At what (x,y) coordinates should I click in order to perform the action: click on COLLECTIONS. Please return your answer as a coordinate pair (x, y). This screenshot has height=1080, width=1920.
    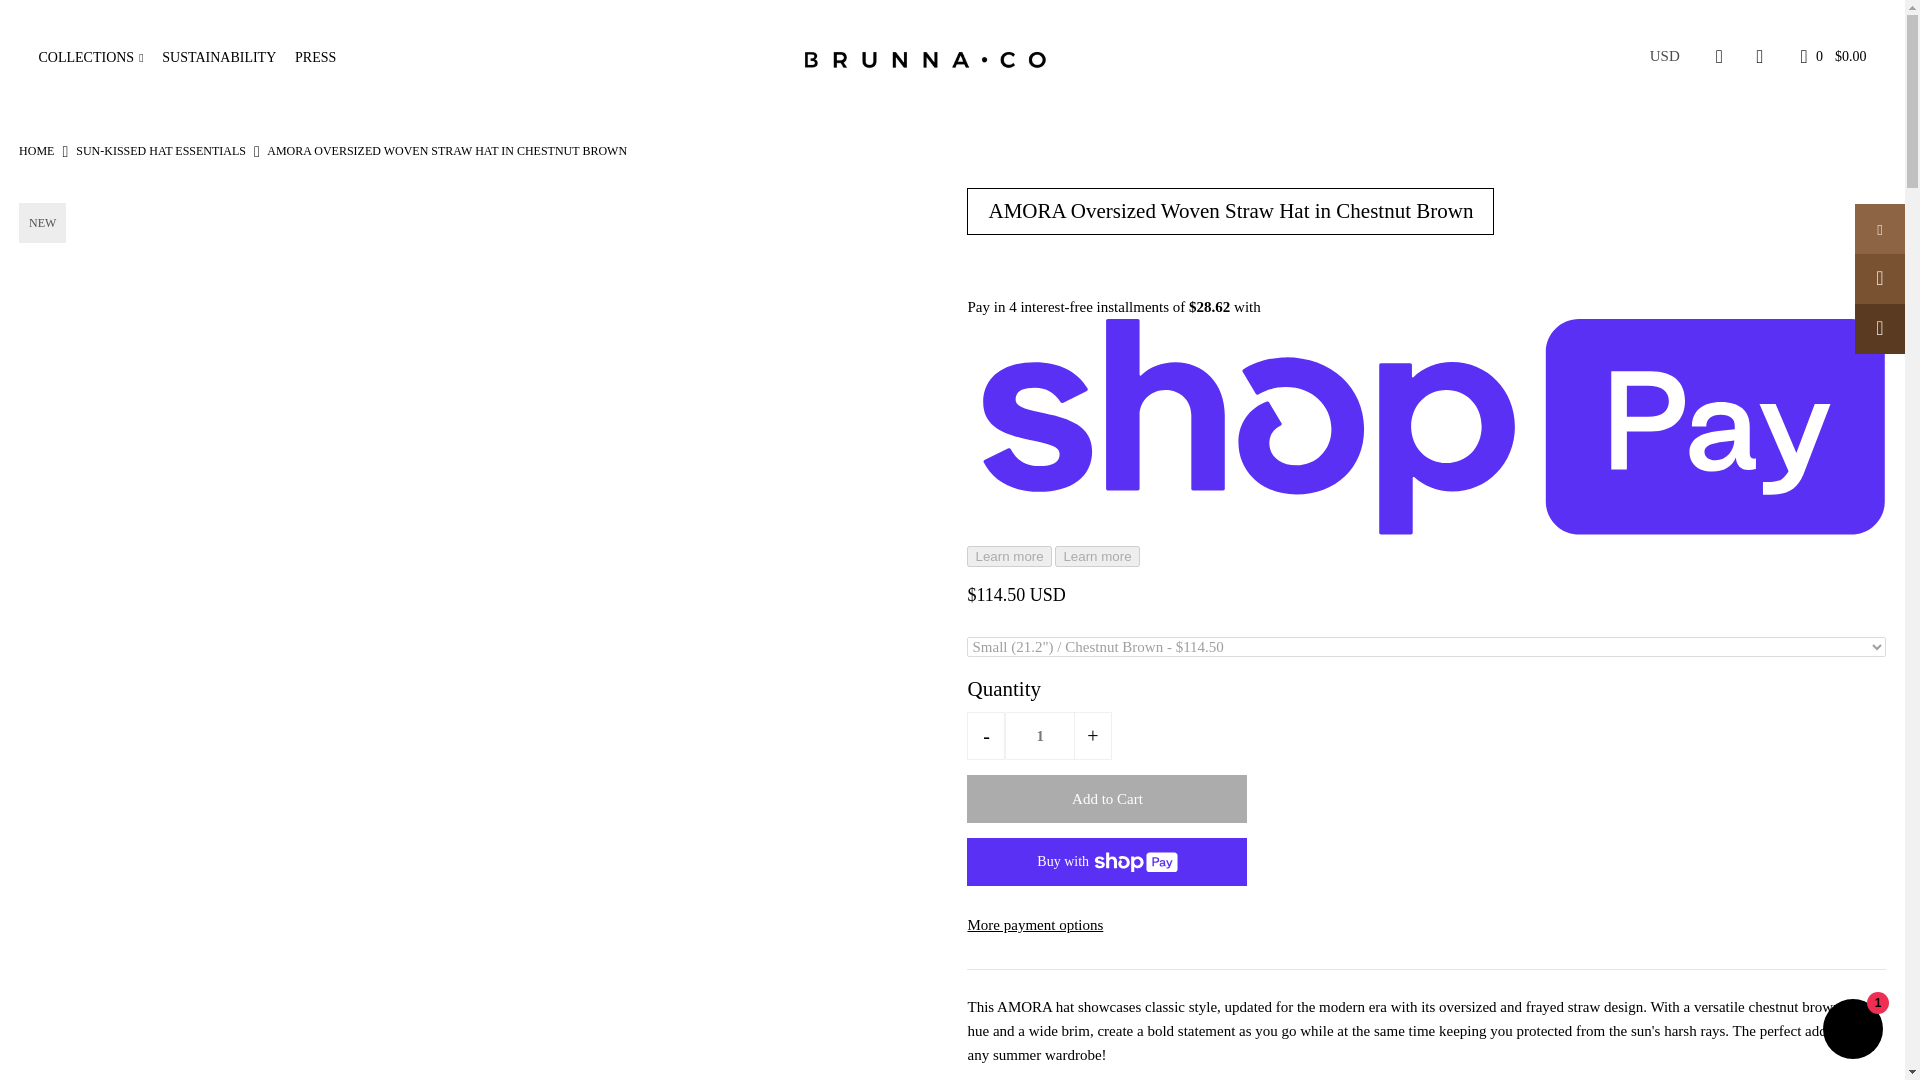
    Looking at the image, I should click on (98, 56).